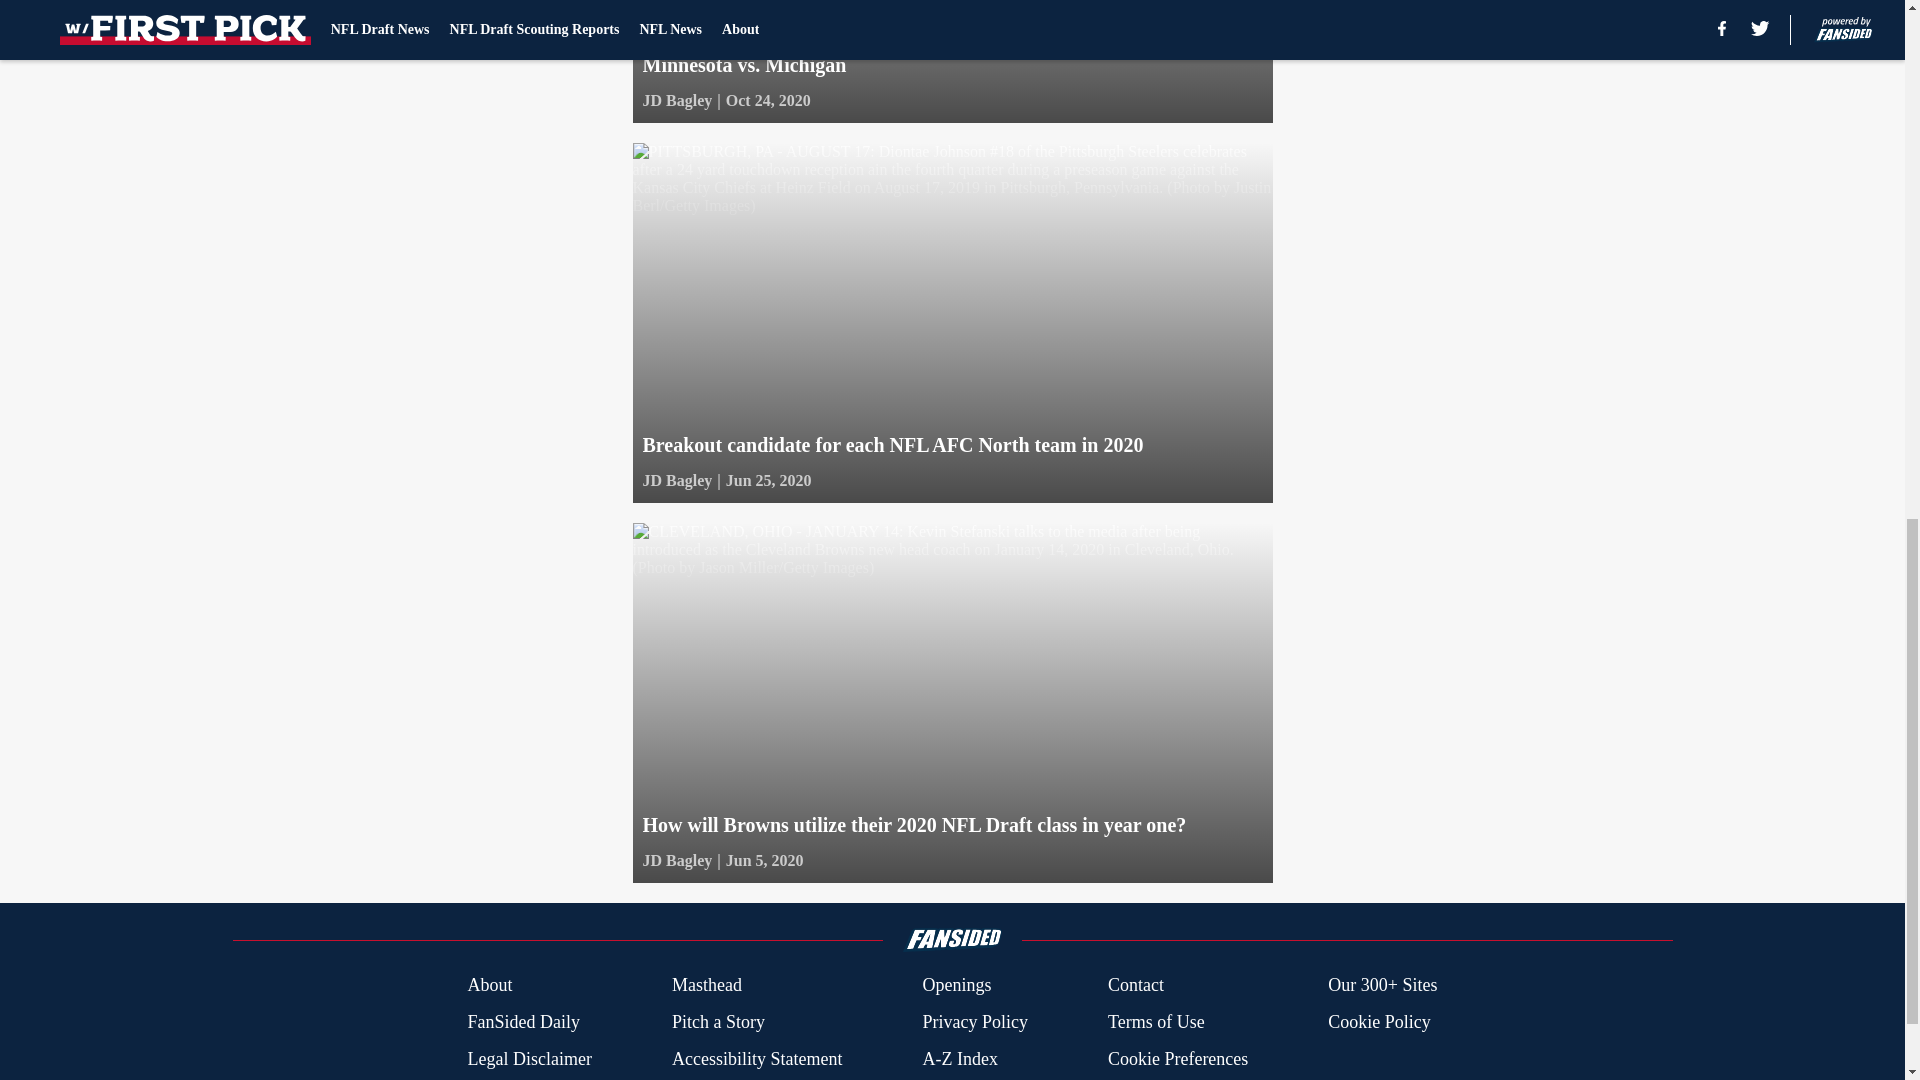  I want to click on FanSided Daily, so click(522, 1022).